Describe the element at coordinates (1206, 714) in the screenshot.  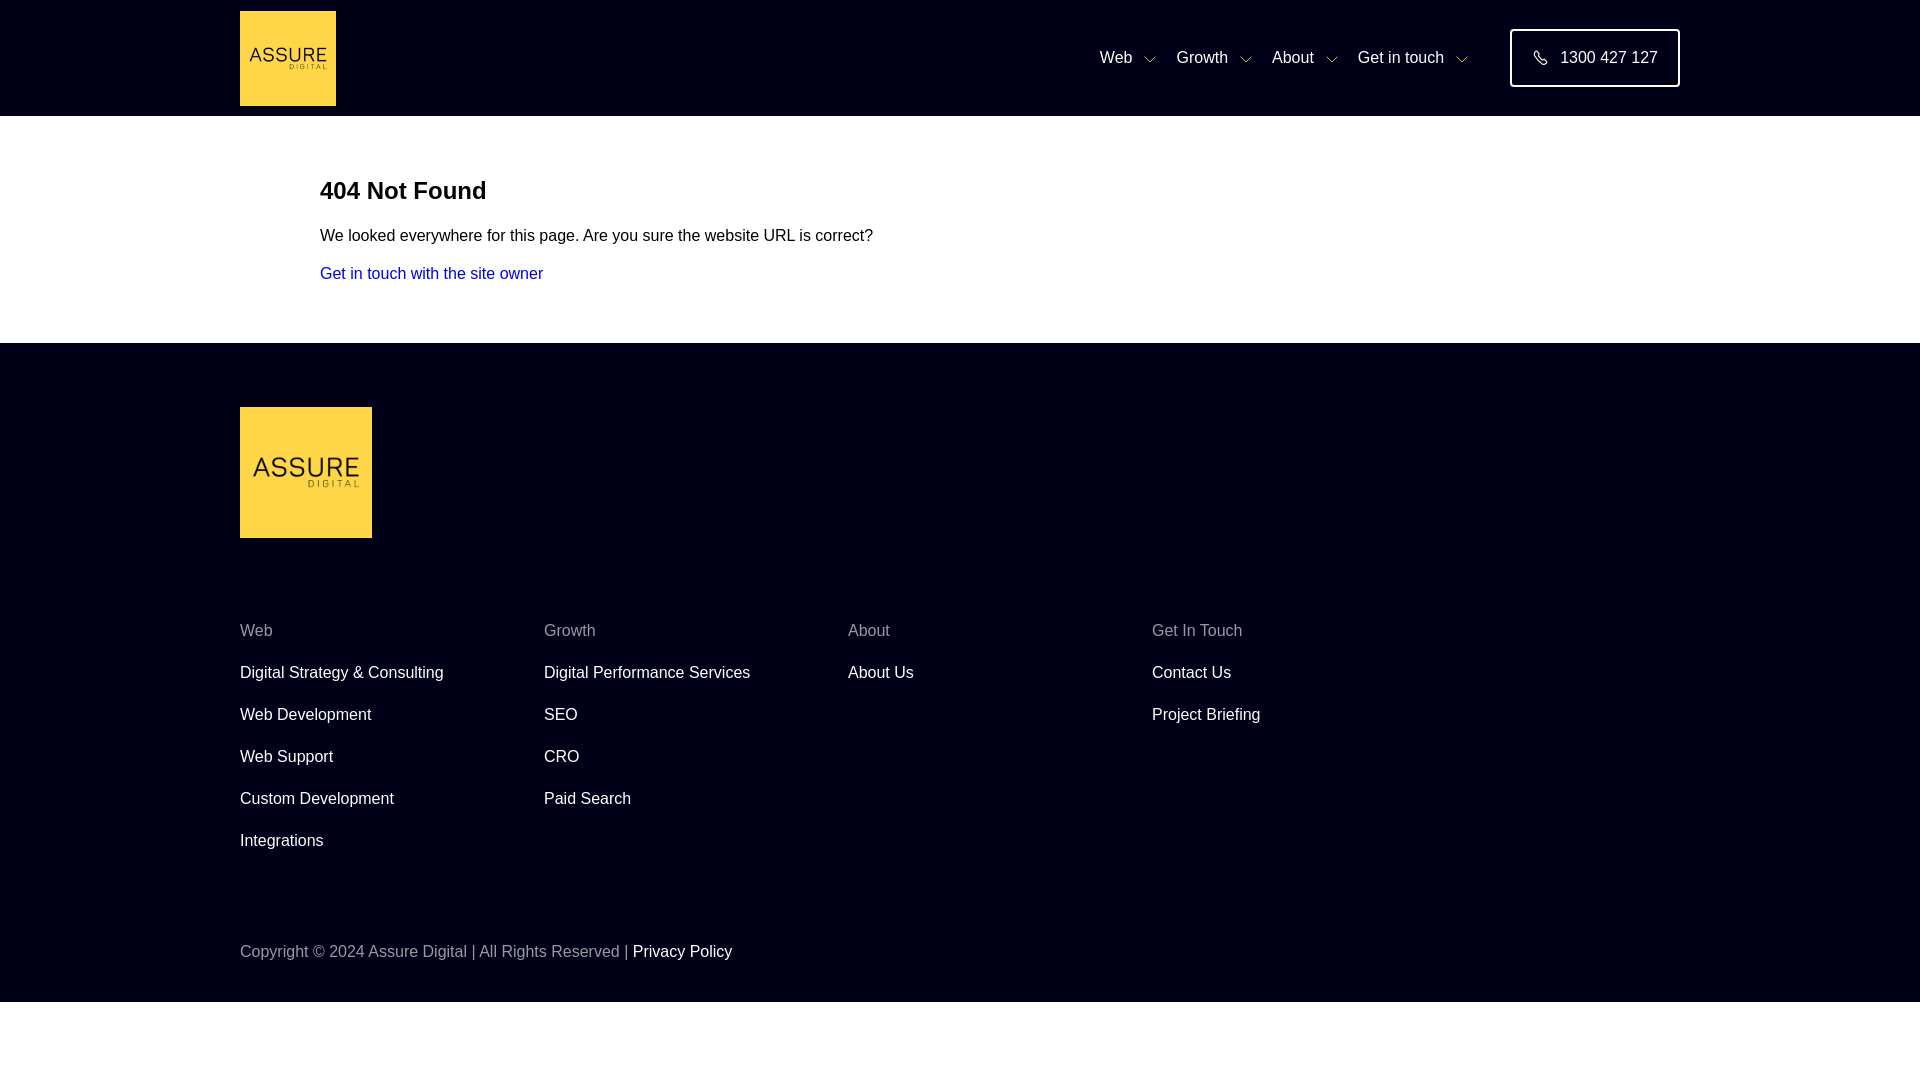
I see `Project Briefing` at that location.